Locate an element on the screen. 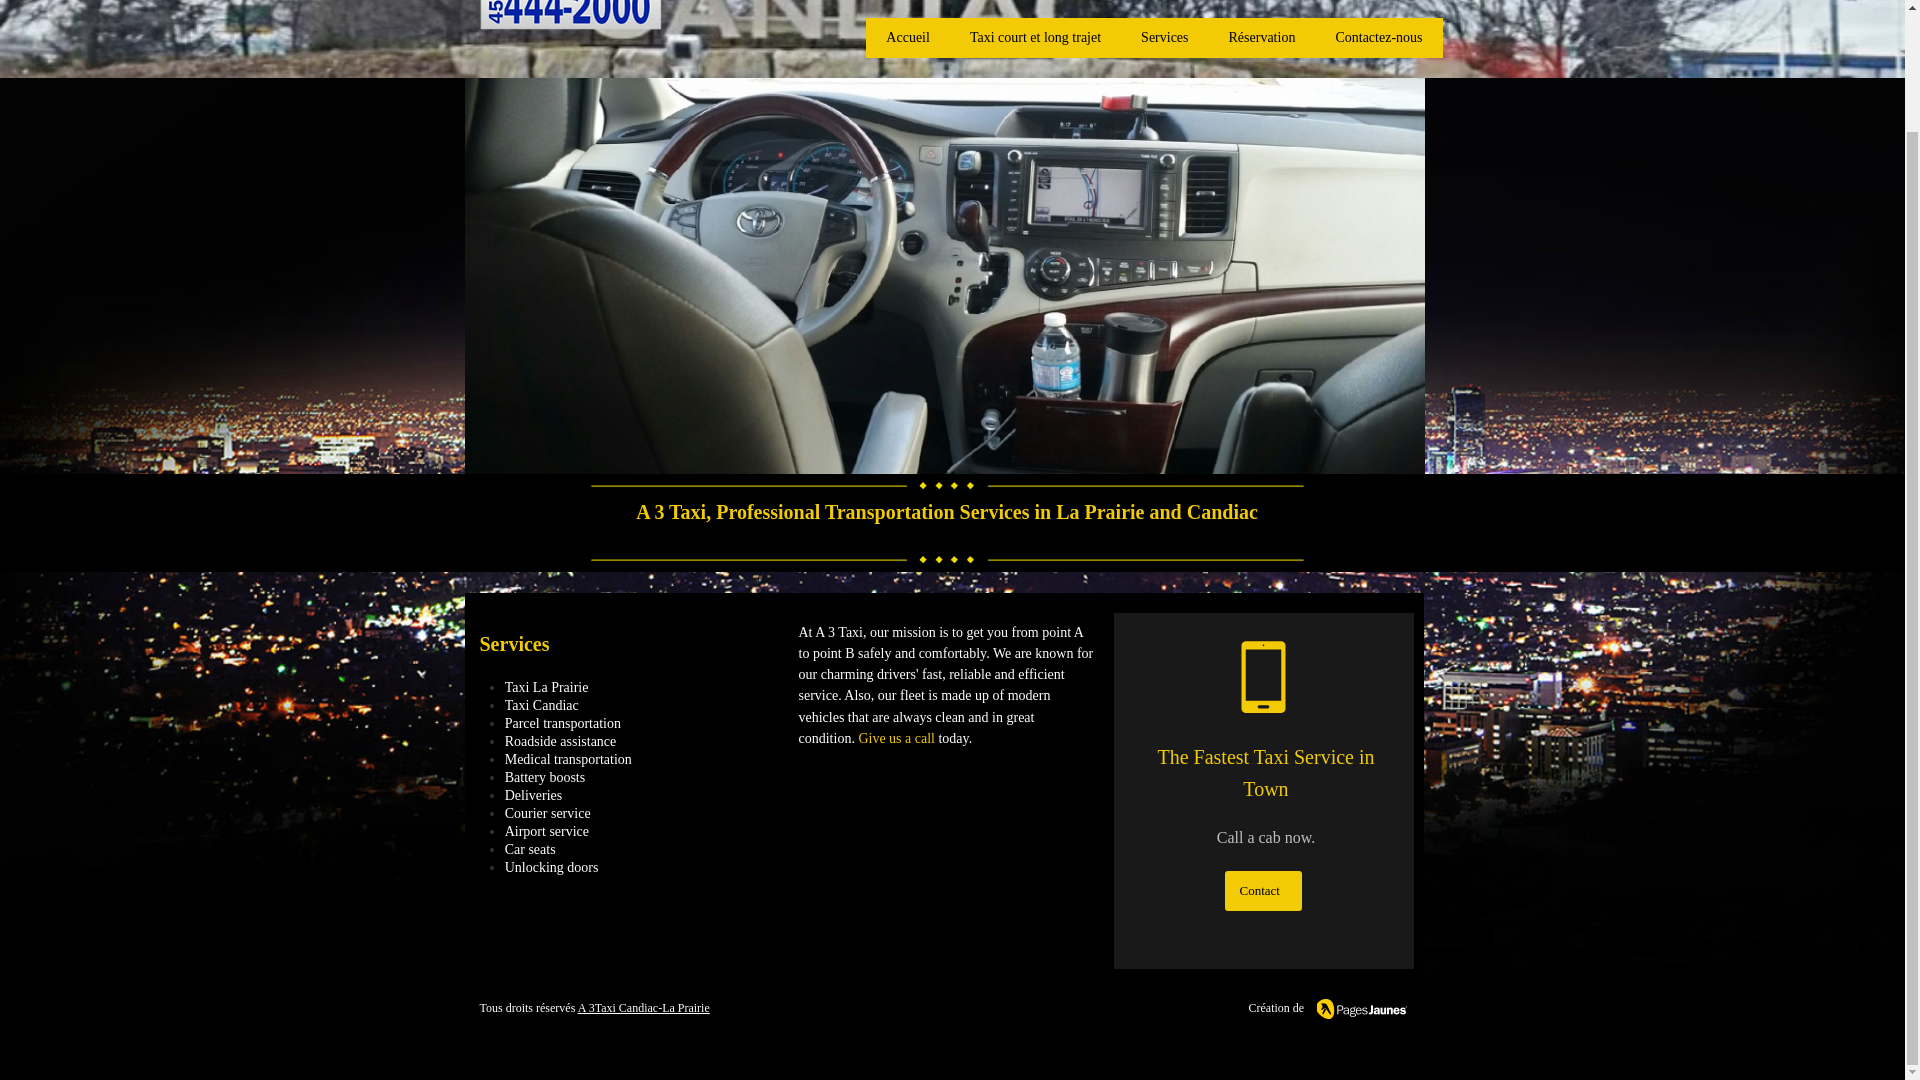 Image resolution: width=1920 pixels, height=1080 pixels. Contact is located at coordinates (1262, 890).